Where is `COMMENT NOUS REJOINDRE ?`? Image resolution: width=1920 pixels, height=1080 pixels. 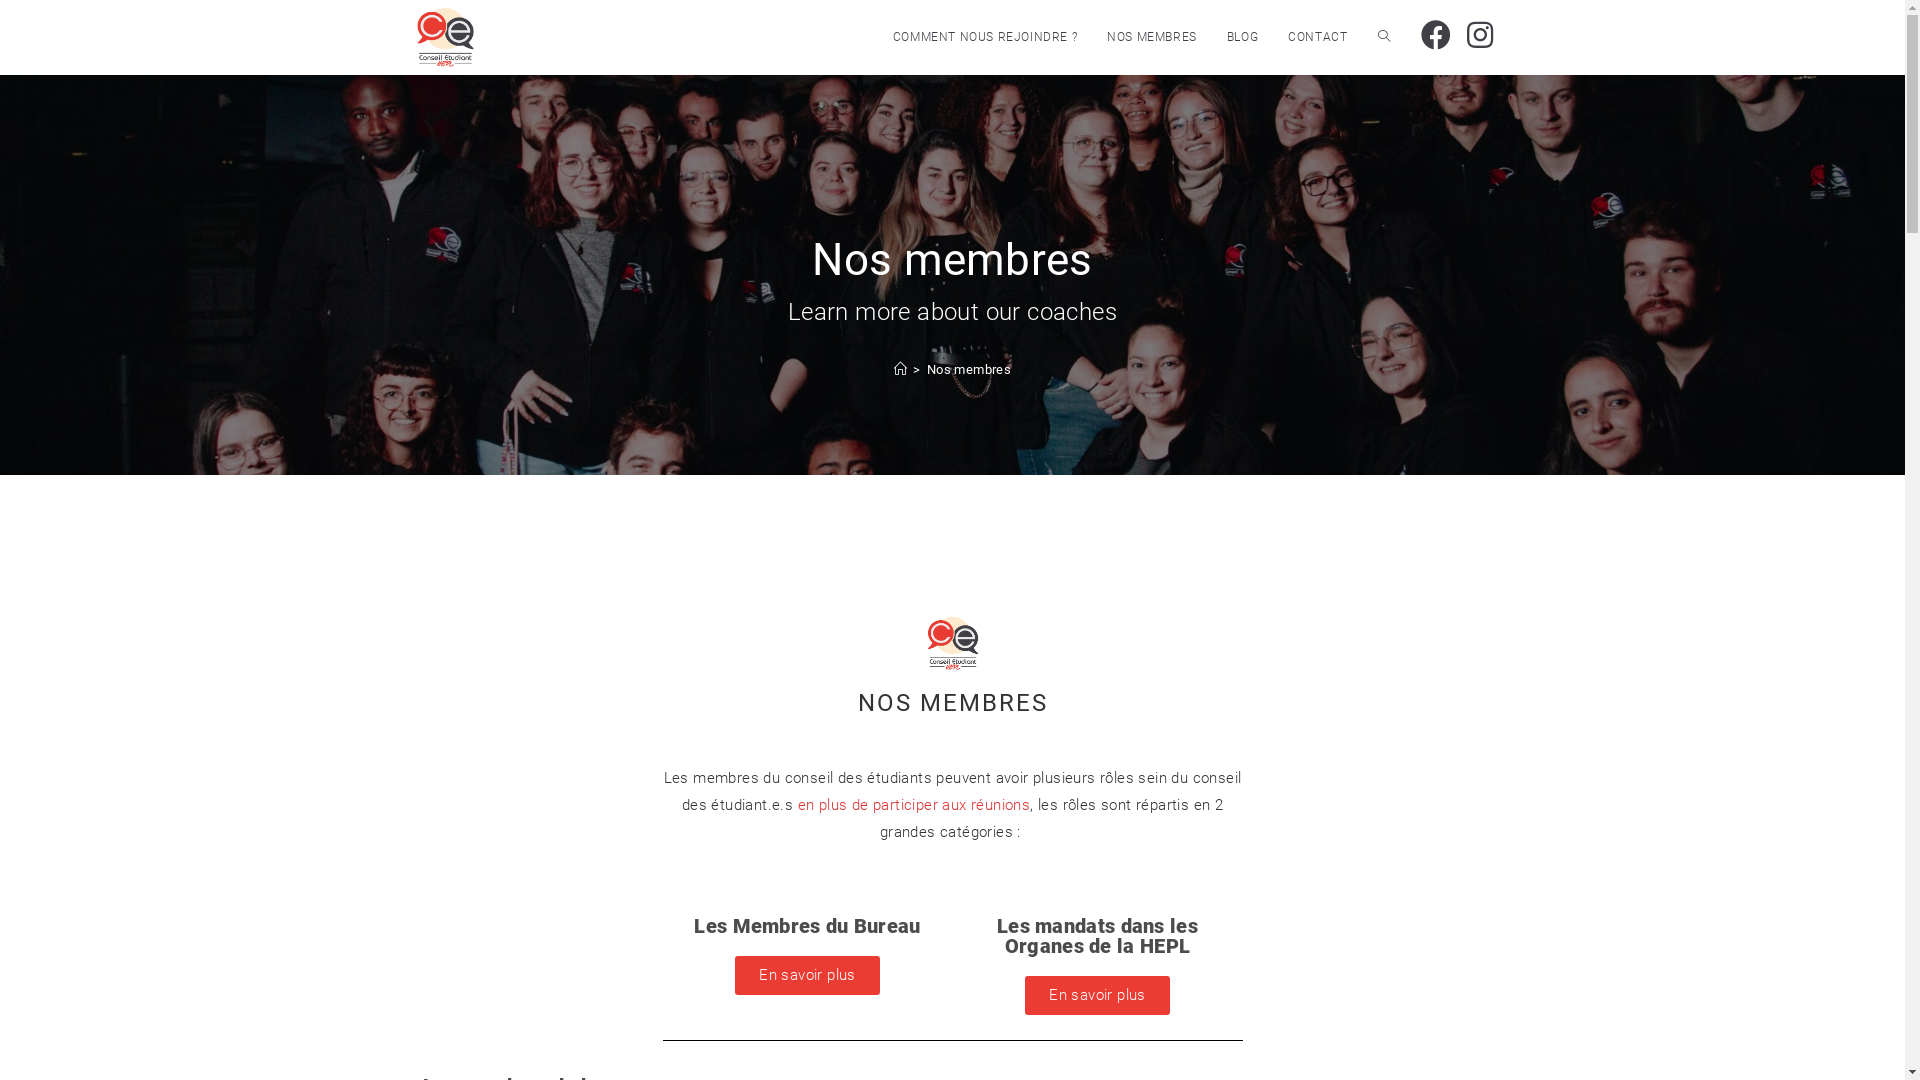 COMMENT NOUS REJOINDRE ? is located at coordinates (985, 37).